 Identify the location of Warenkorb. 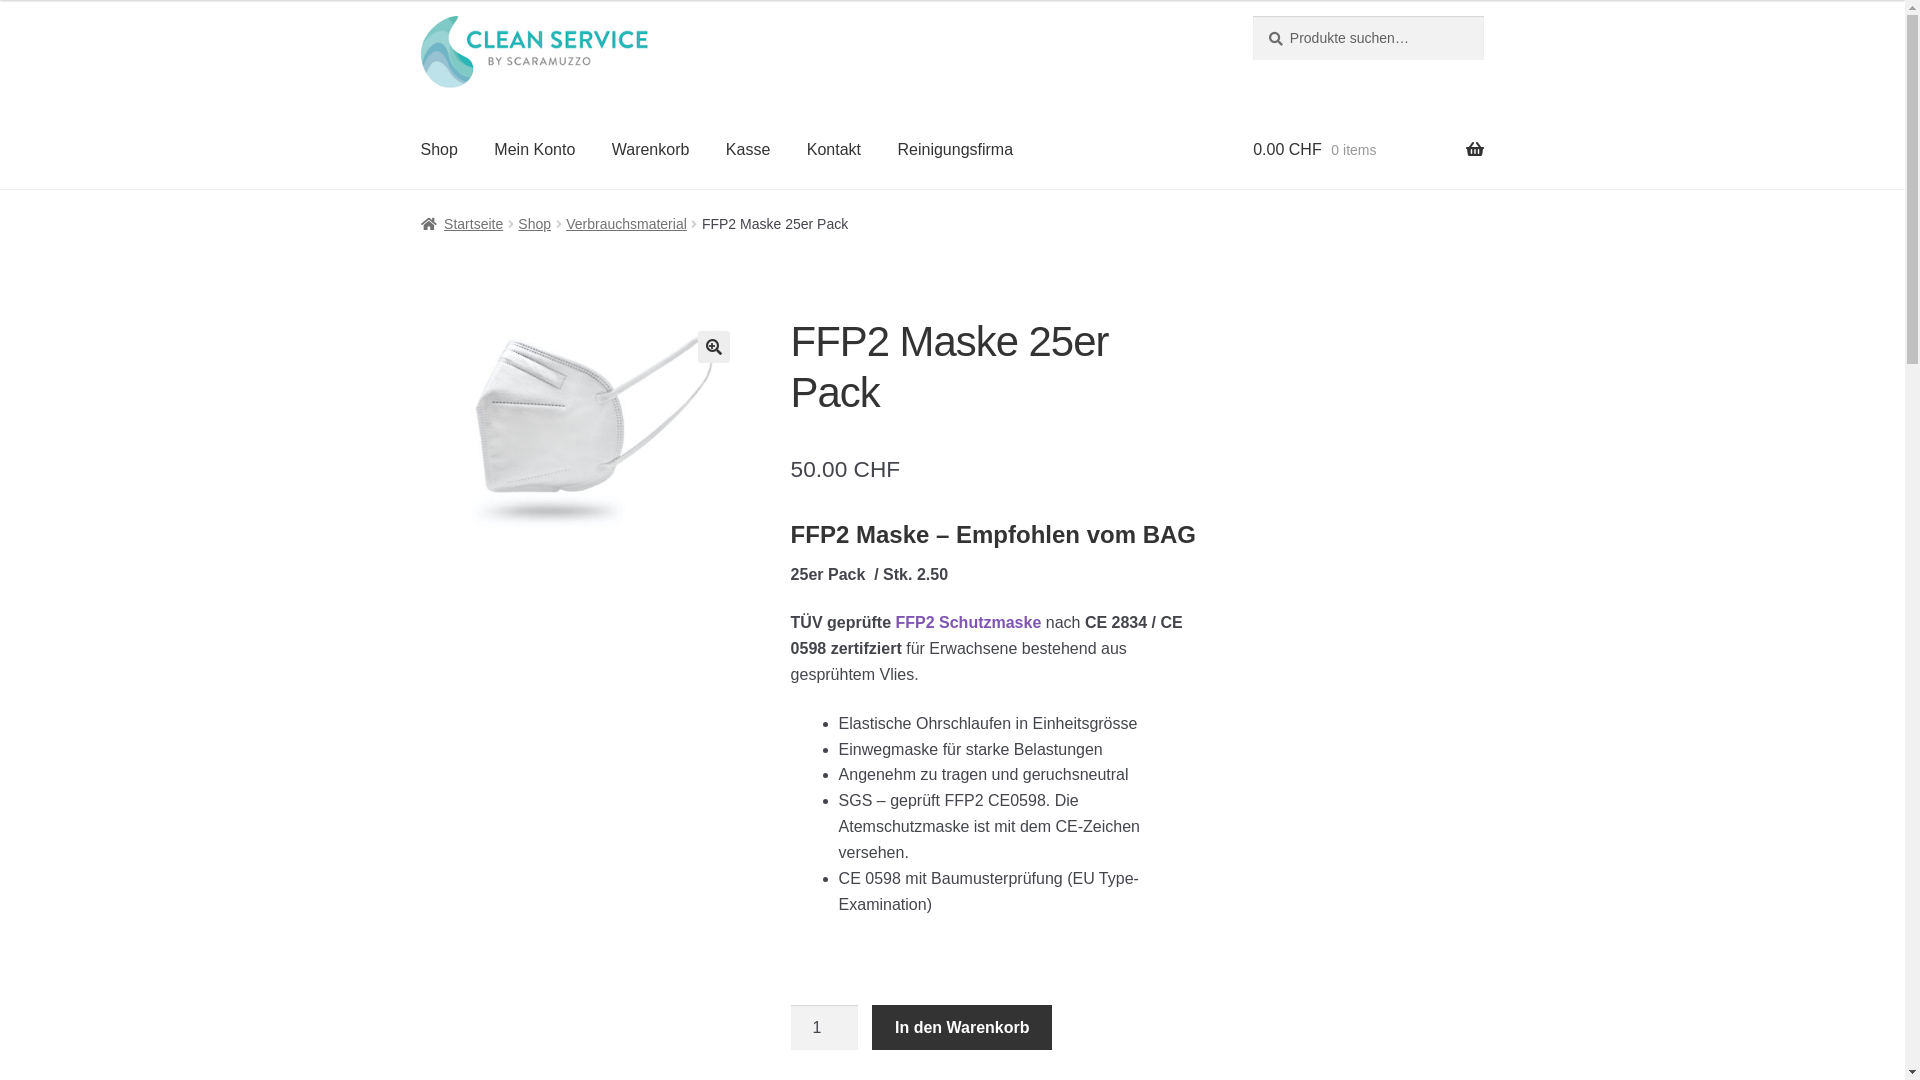
(651, 151).